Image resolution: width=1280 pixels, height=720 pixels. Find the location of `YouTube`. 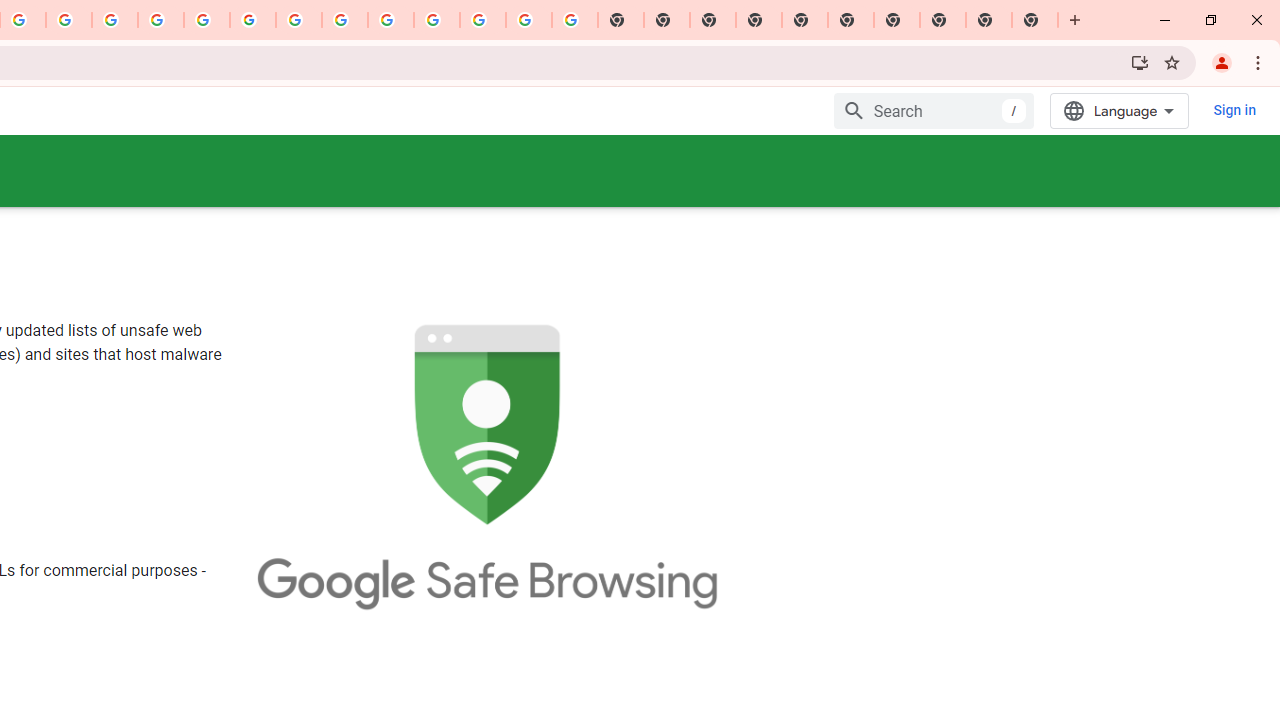

YouTube is located at coordinates (299, 20).